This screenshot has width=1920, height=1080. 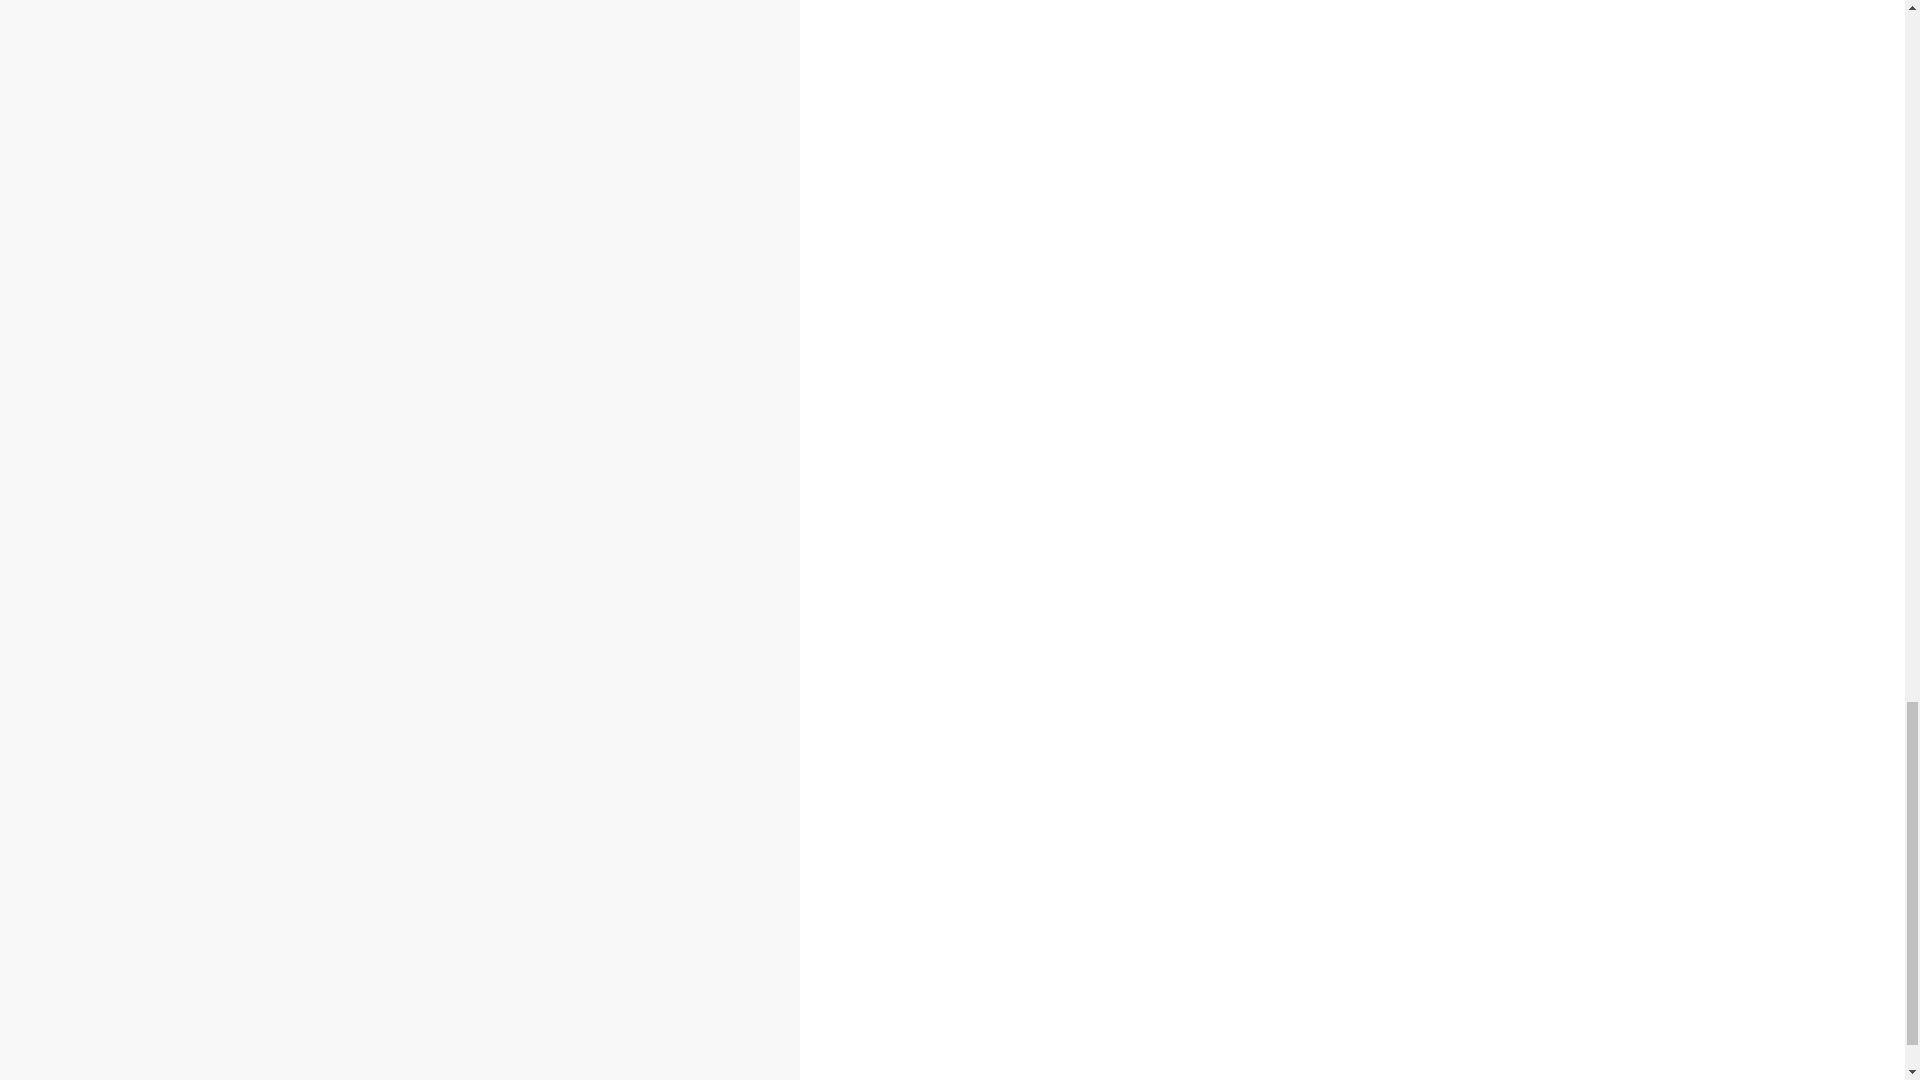 I want to click on May 2023, so click(x=356, y=518).